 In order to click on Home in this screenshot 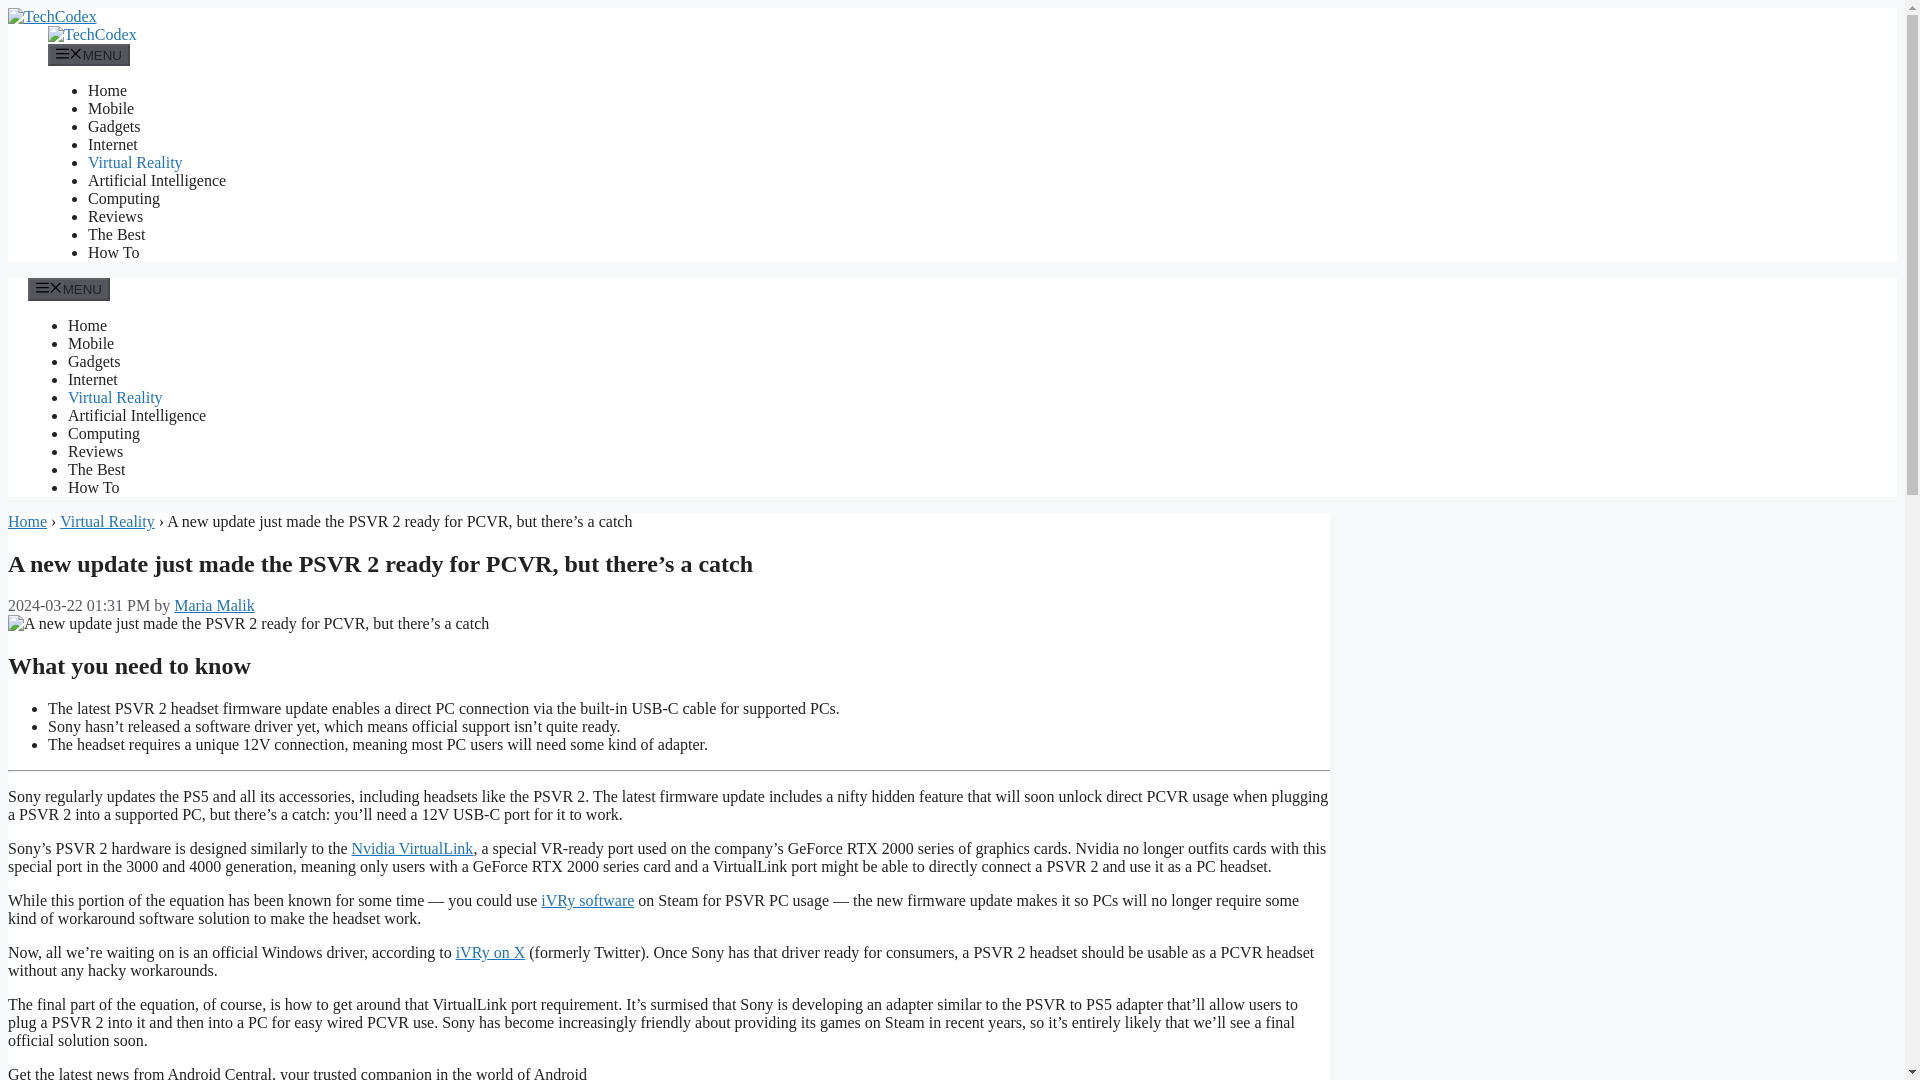, I will do `click(26, 522)`.